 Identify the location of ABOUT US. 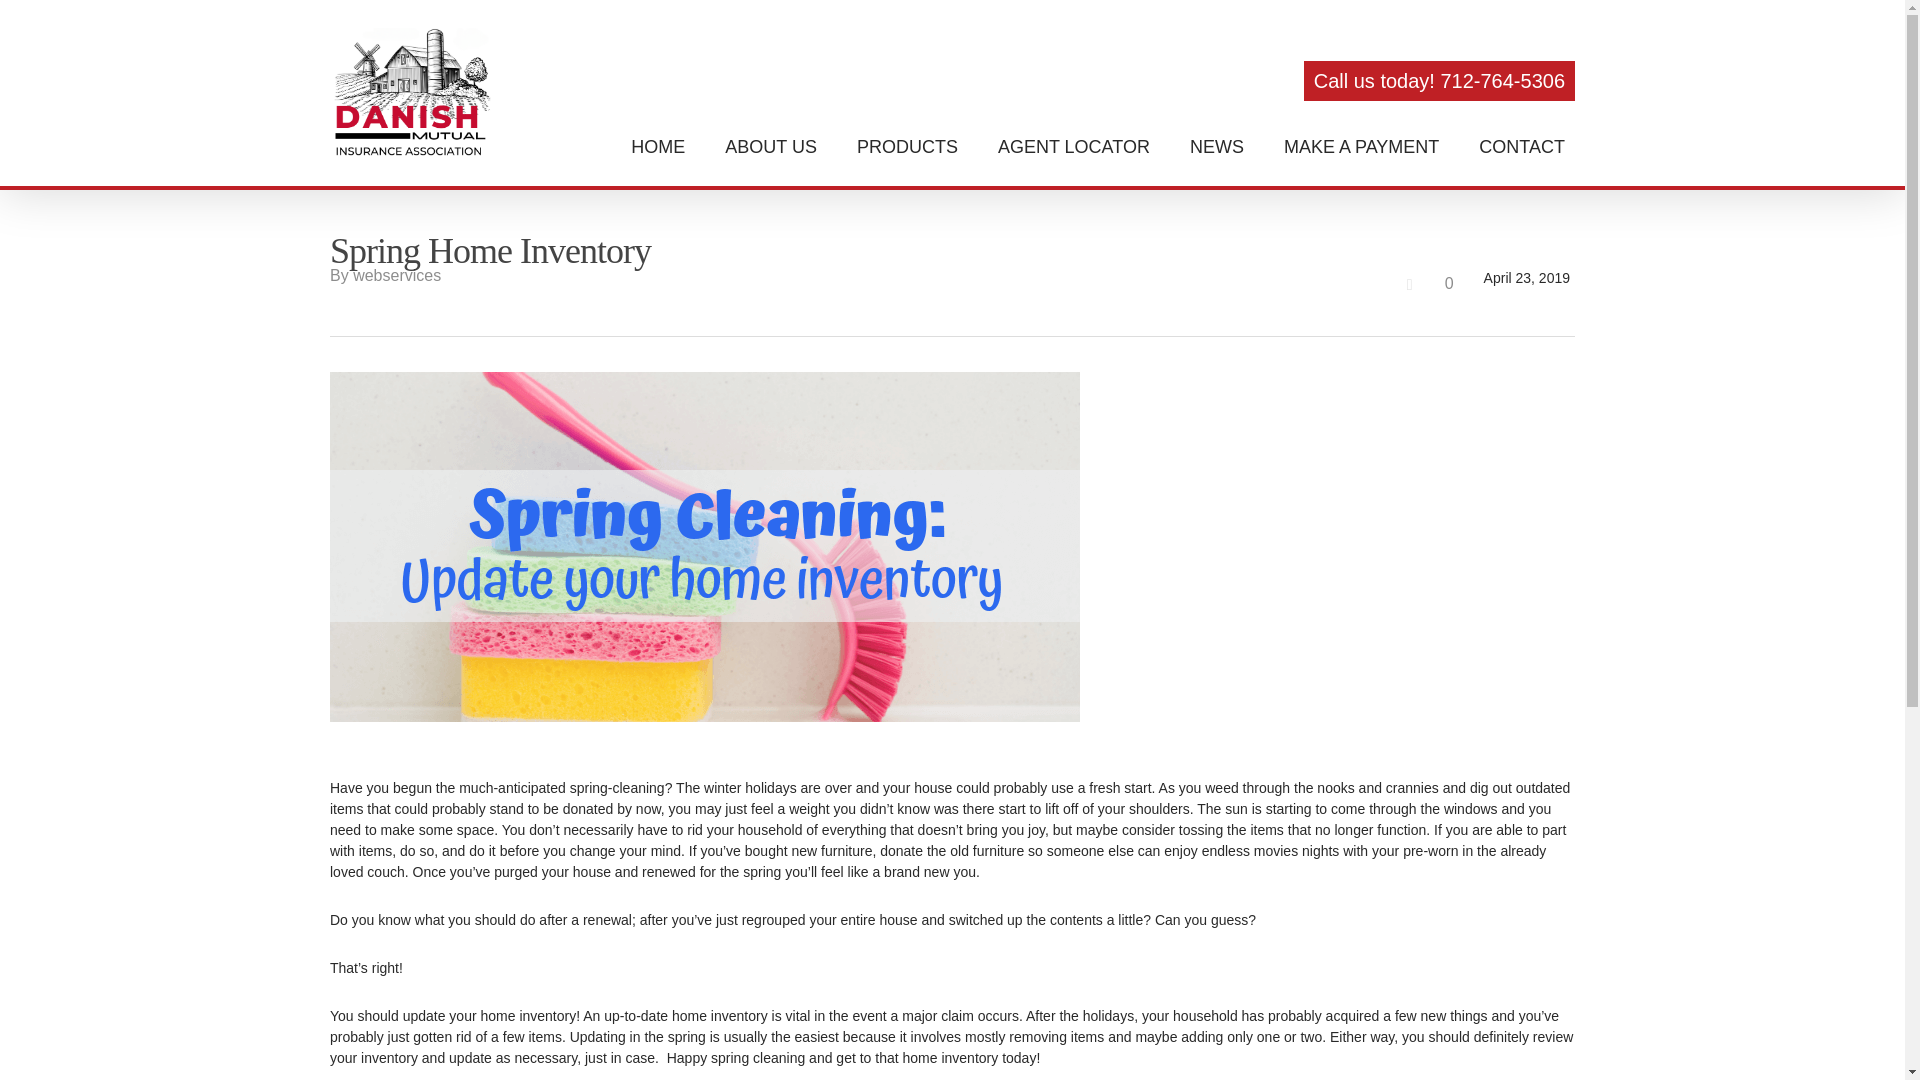
(770, 147).